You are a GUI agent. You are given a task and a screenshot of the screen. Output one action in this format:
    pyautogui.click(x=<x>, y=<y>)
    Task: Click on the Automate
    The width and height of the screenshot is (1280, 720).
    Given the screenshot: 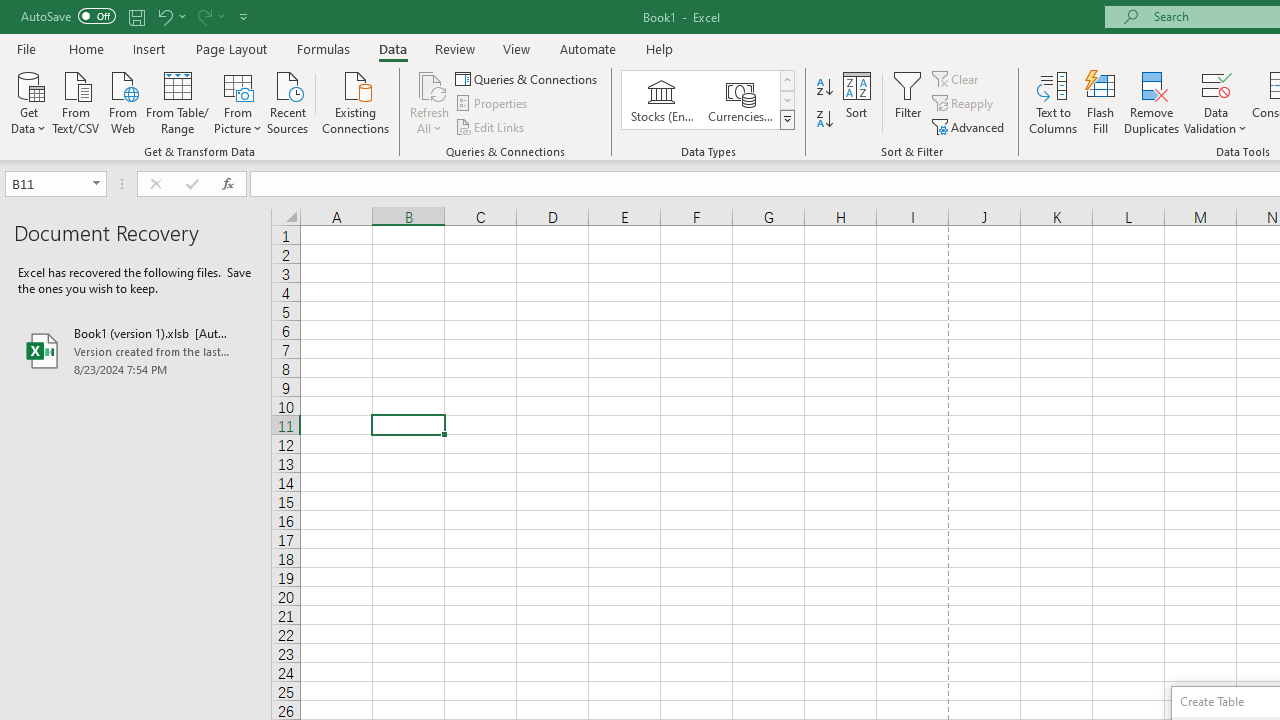 What is the action you would take?
    pyautogui.click(x=588, y=48)
    